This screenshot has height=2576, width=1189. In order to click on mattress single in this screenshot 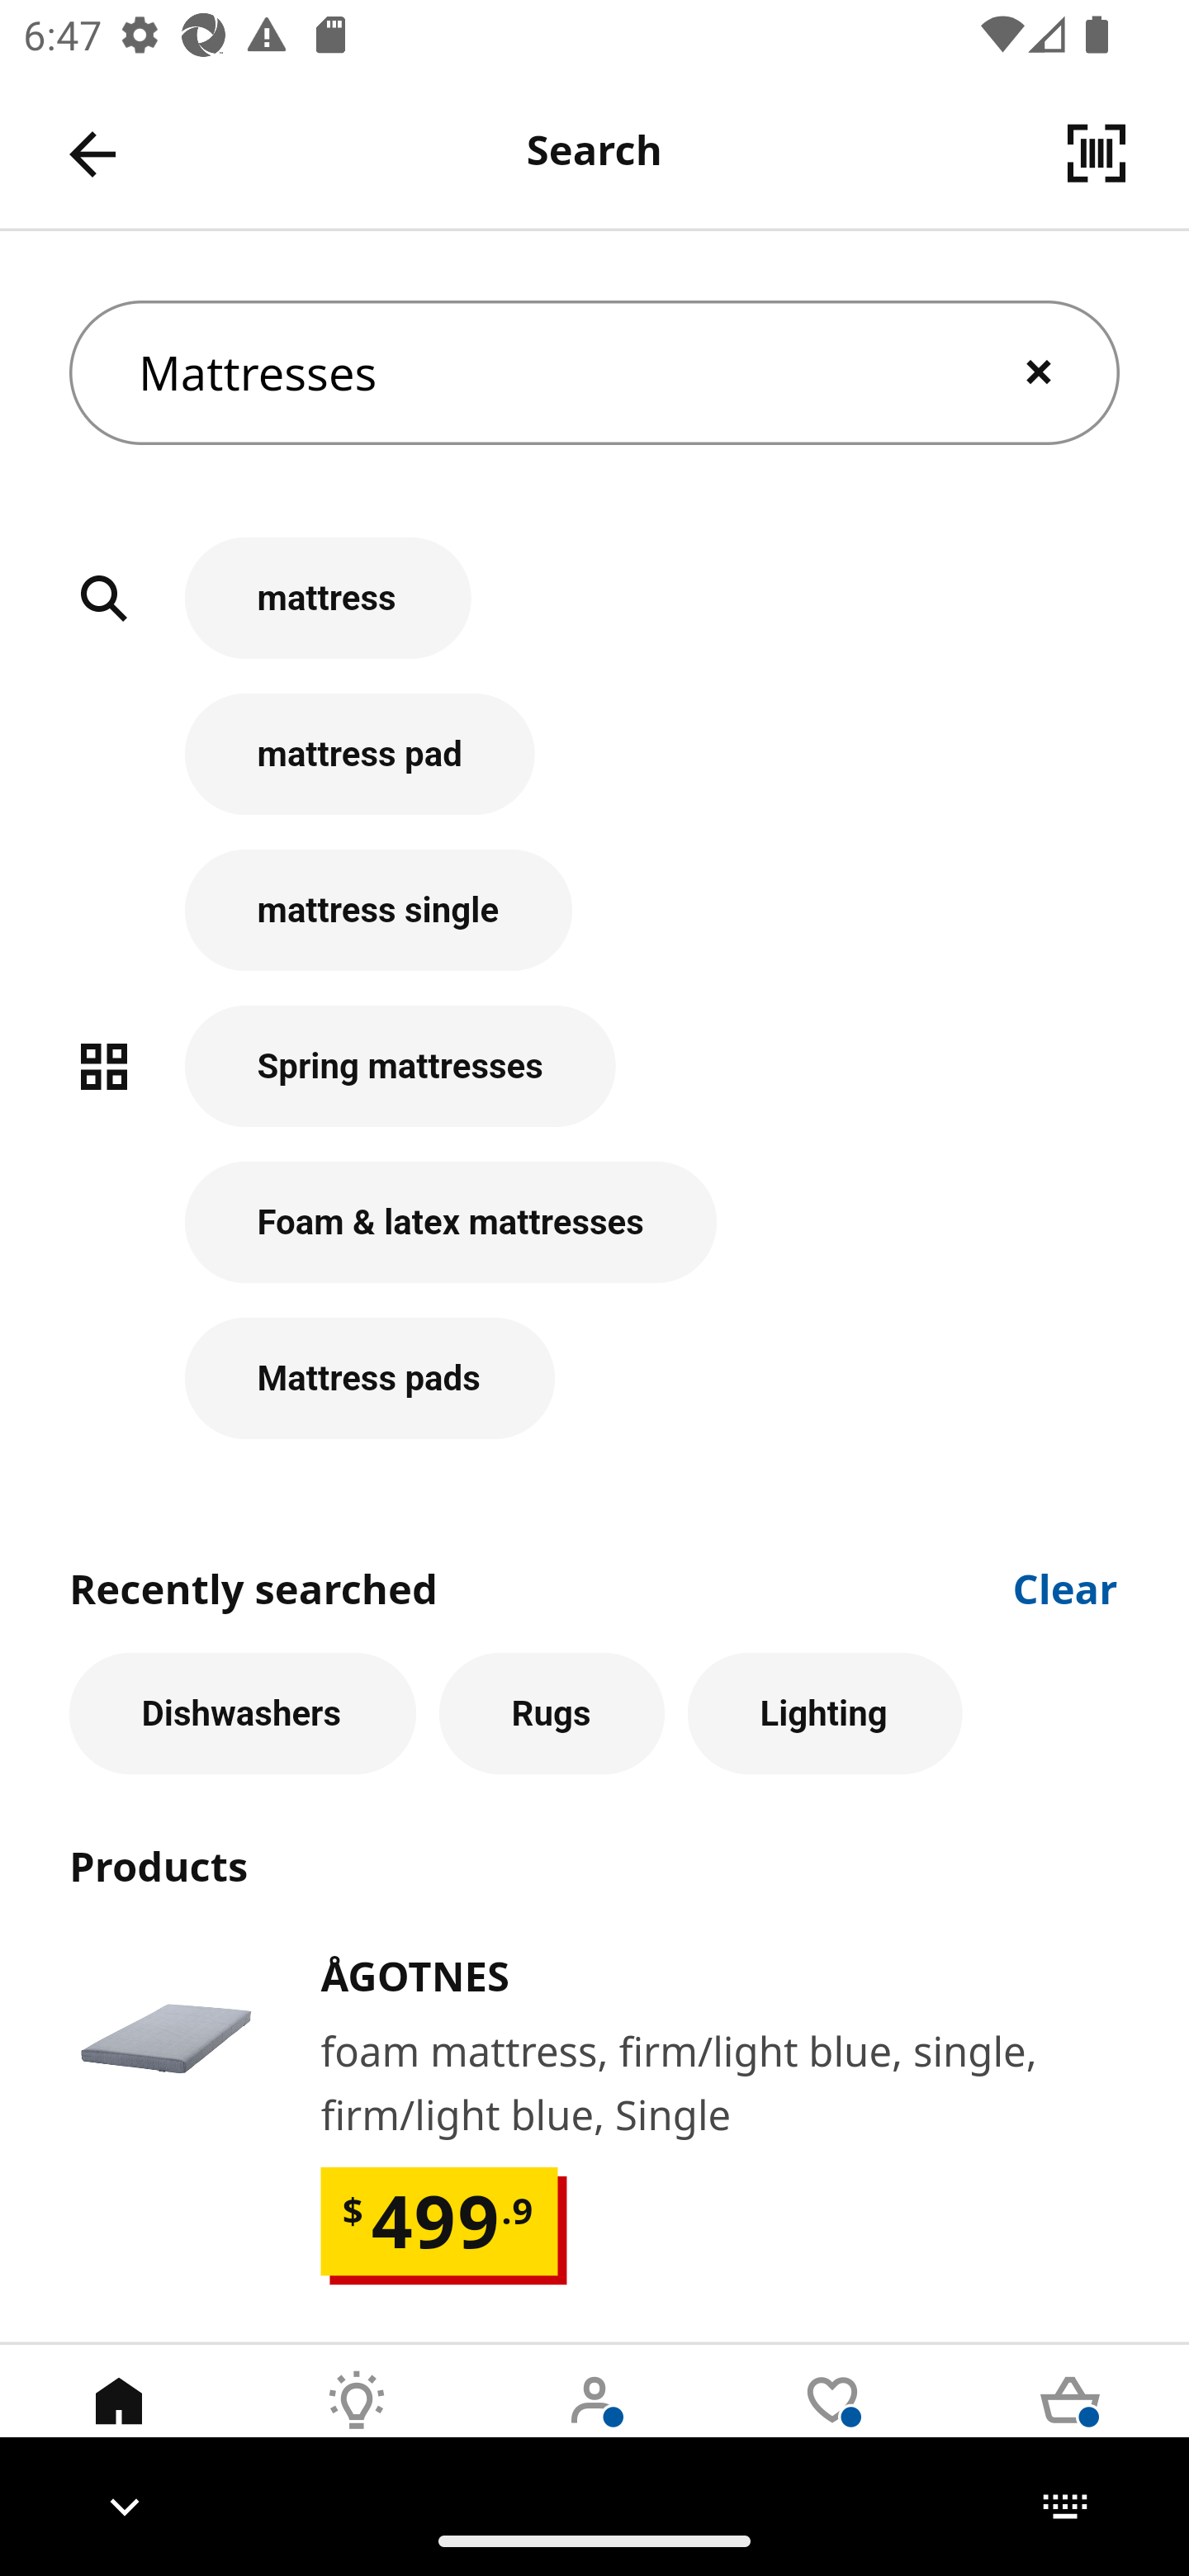, I will do `click(594, 926)`.